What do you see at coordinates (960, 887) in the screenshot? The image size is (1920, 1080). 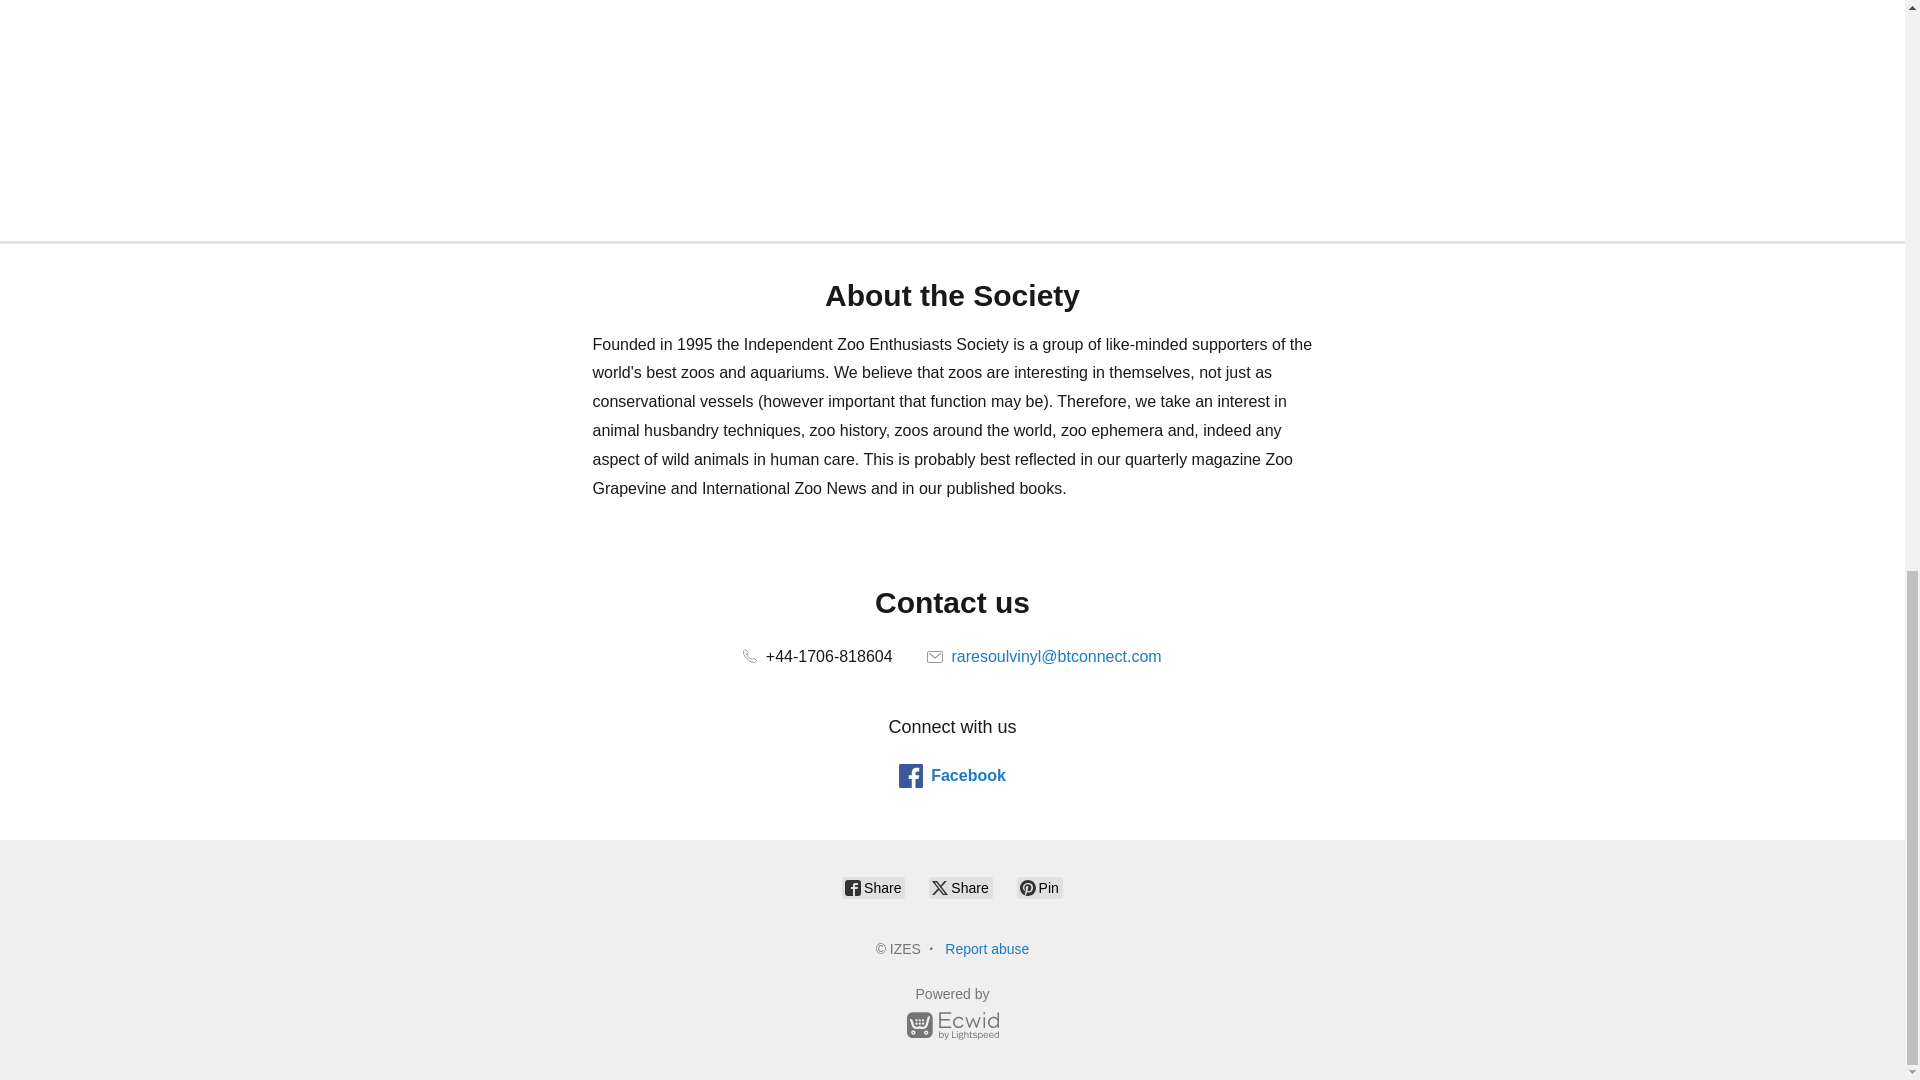 I see `Share` at bounding box center [960, 887].